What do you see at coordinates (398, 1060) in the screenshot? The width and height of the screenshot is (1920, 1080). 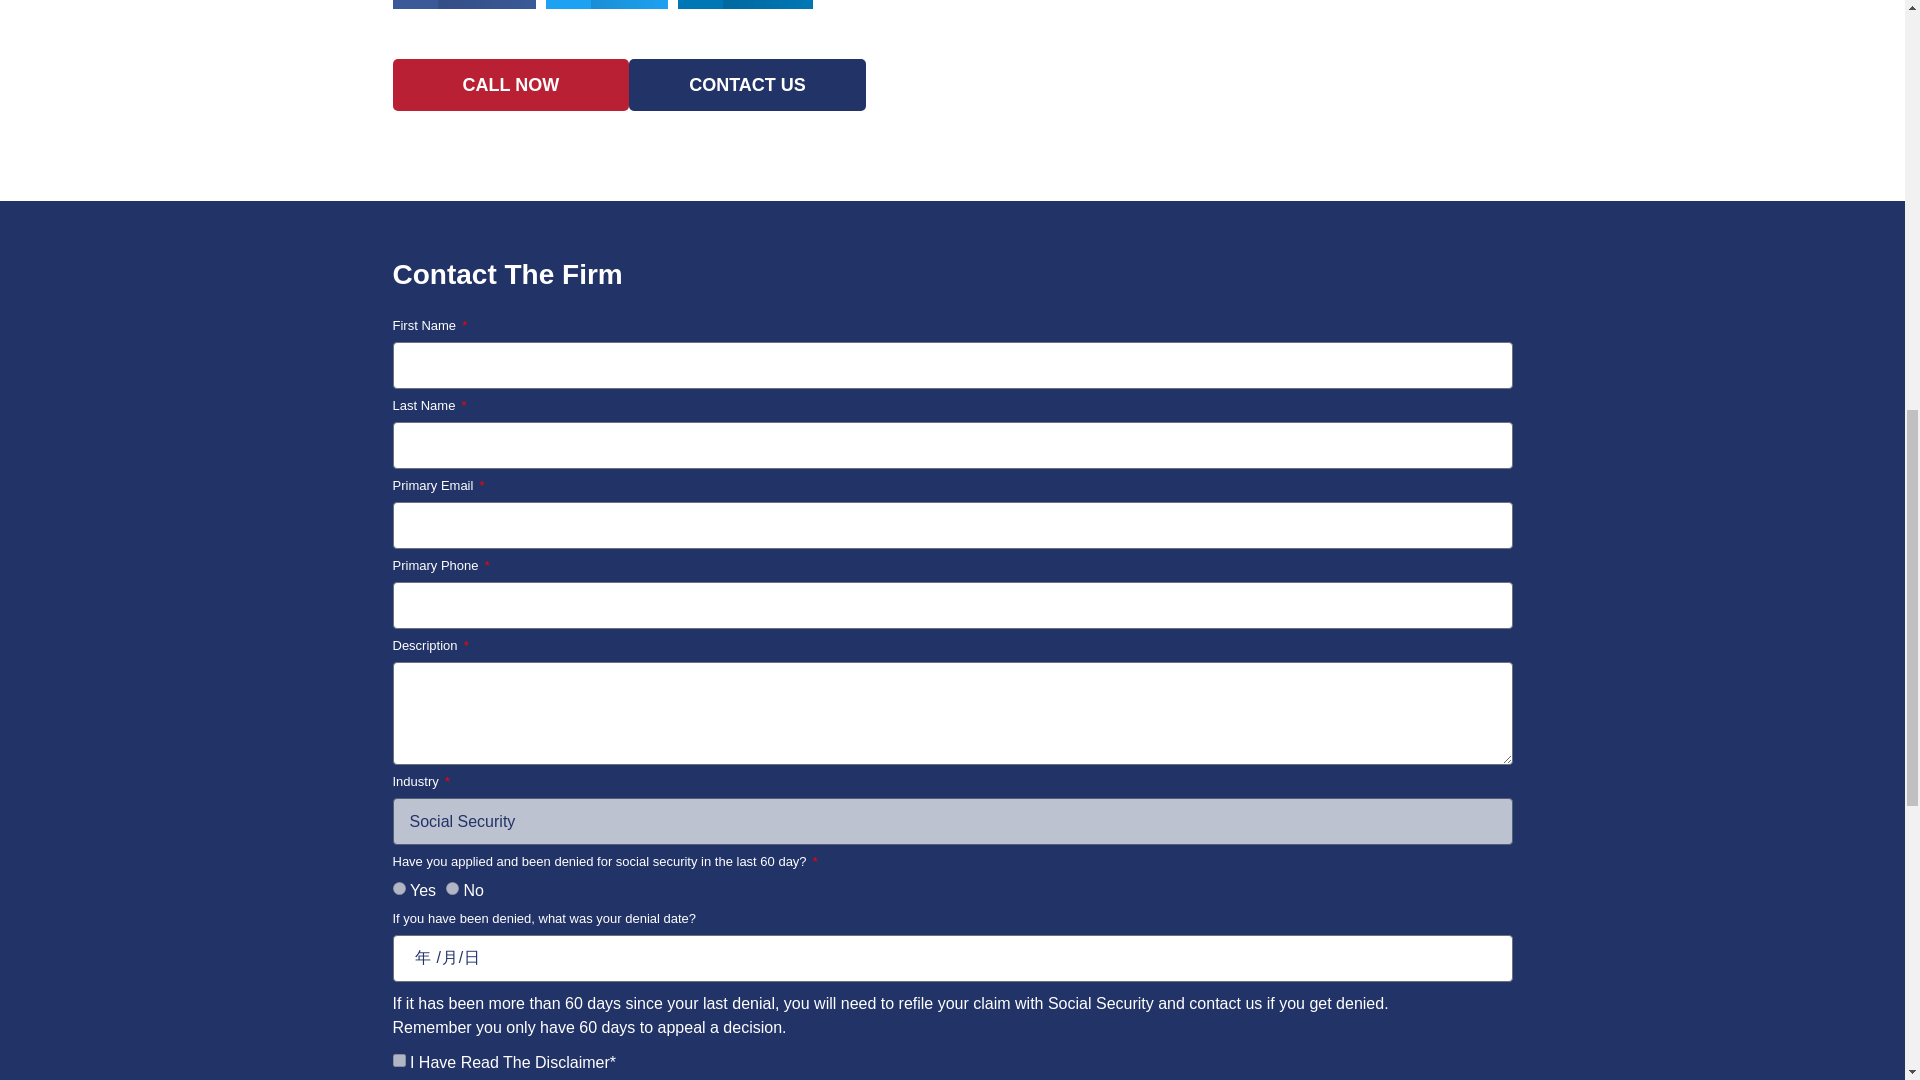 I see `on` at bounding box center [398, 1060].